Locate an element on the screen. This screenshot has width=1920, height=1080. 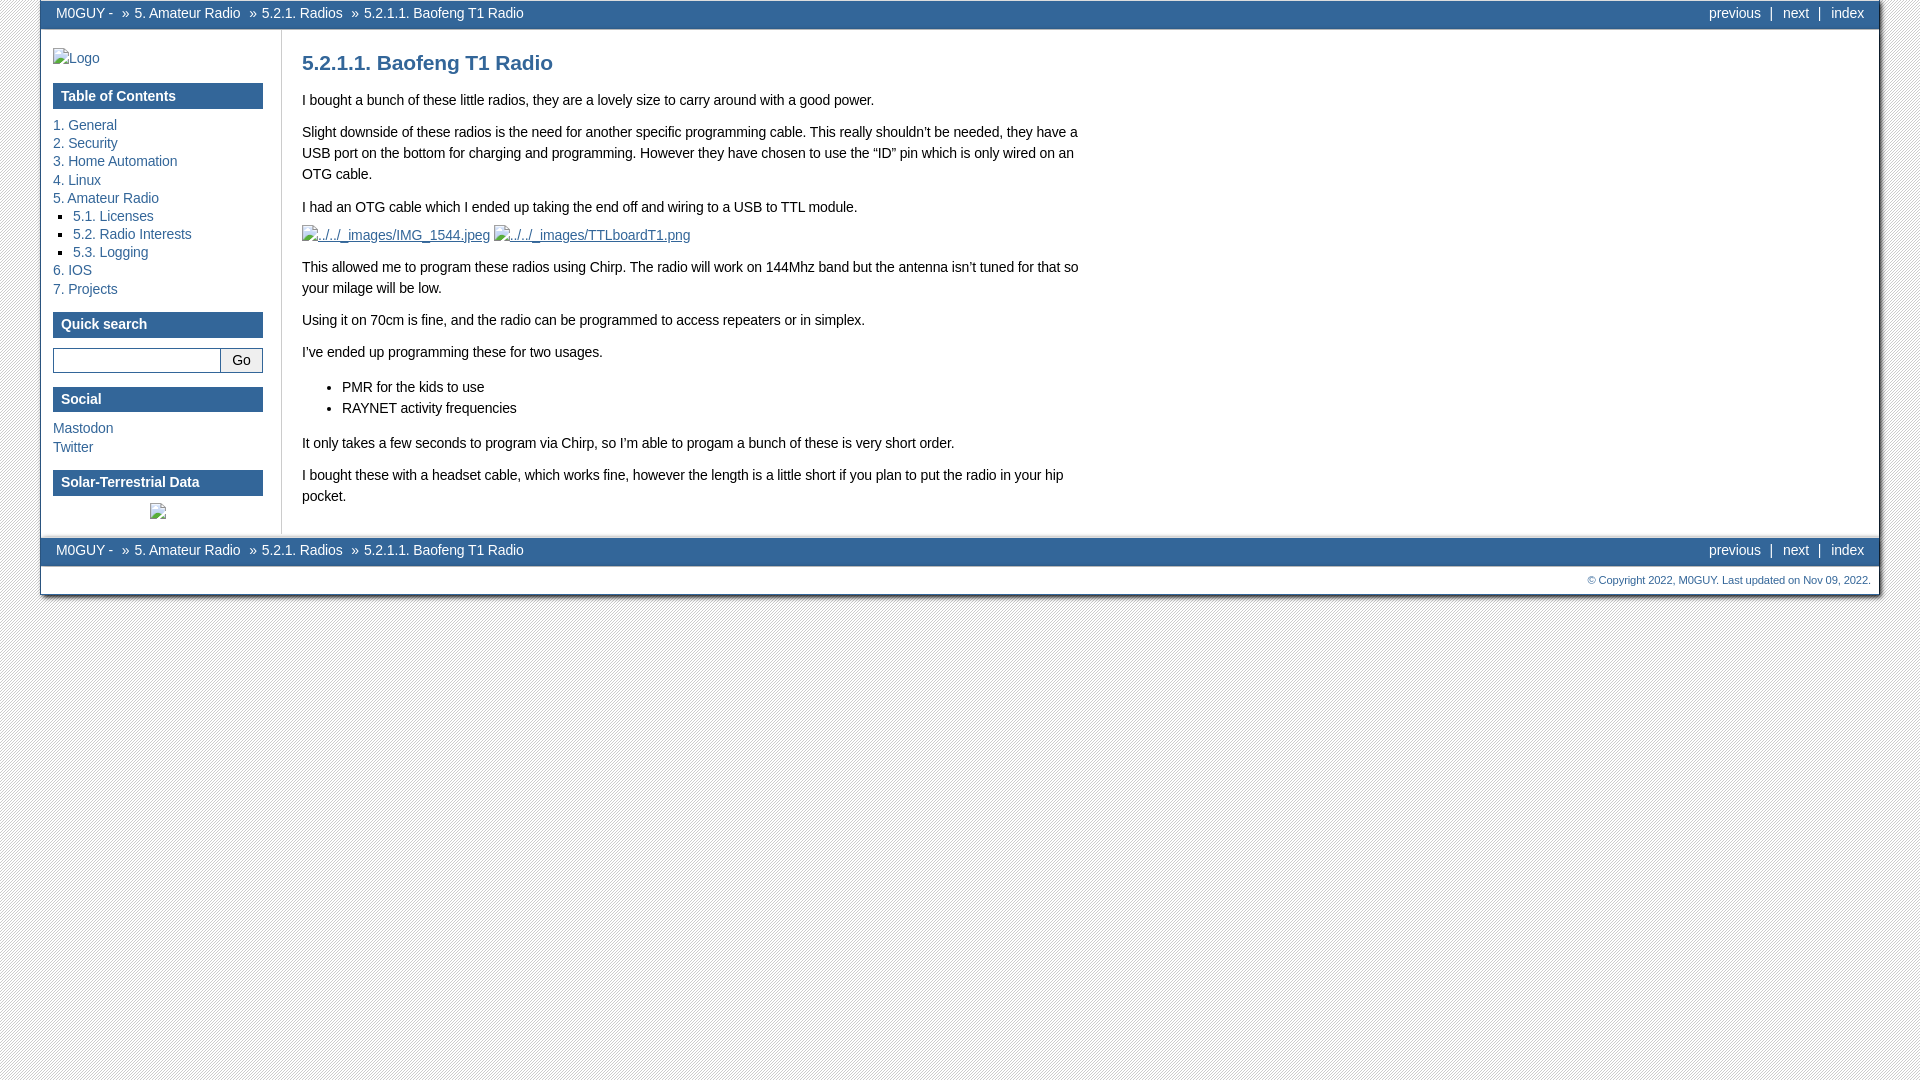
Twitter is located at coordinates (73, 447).